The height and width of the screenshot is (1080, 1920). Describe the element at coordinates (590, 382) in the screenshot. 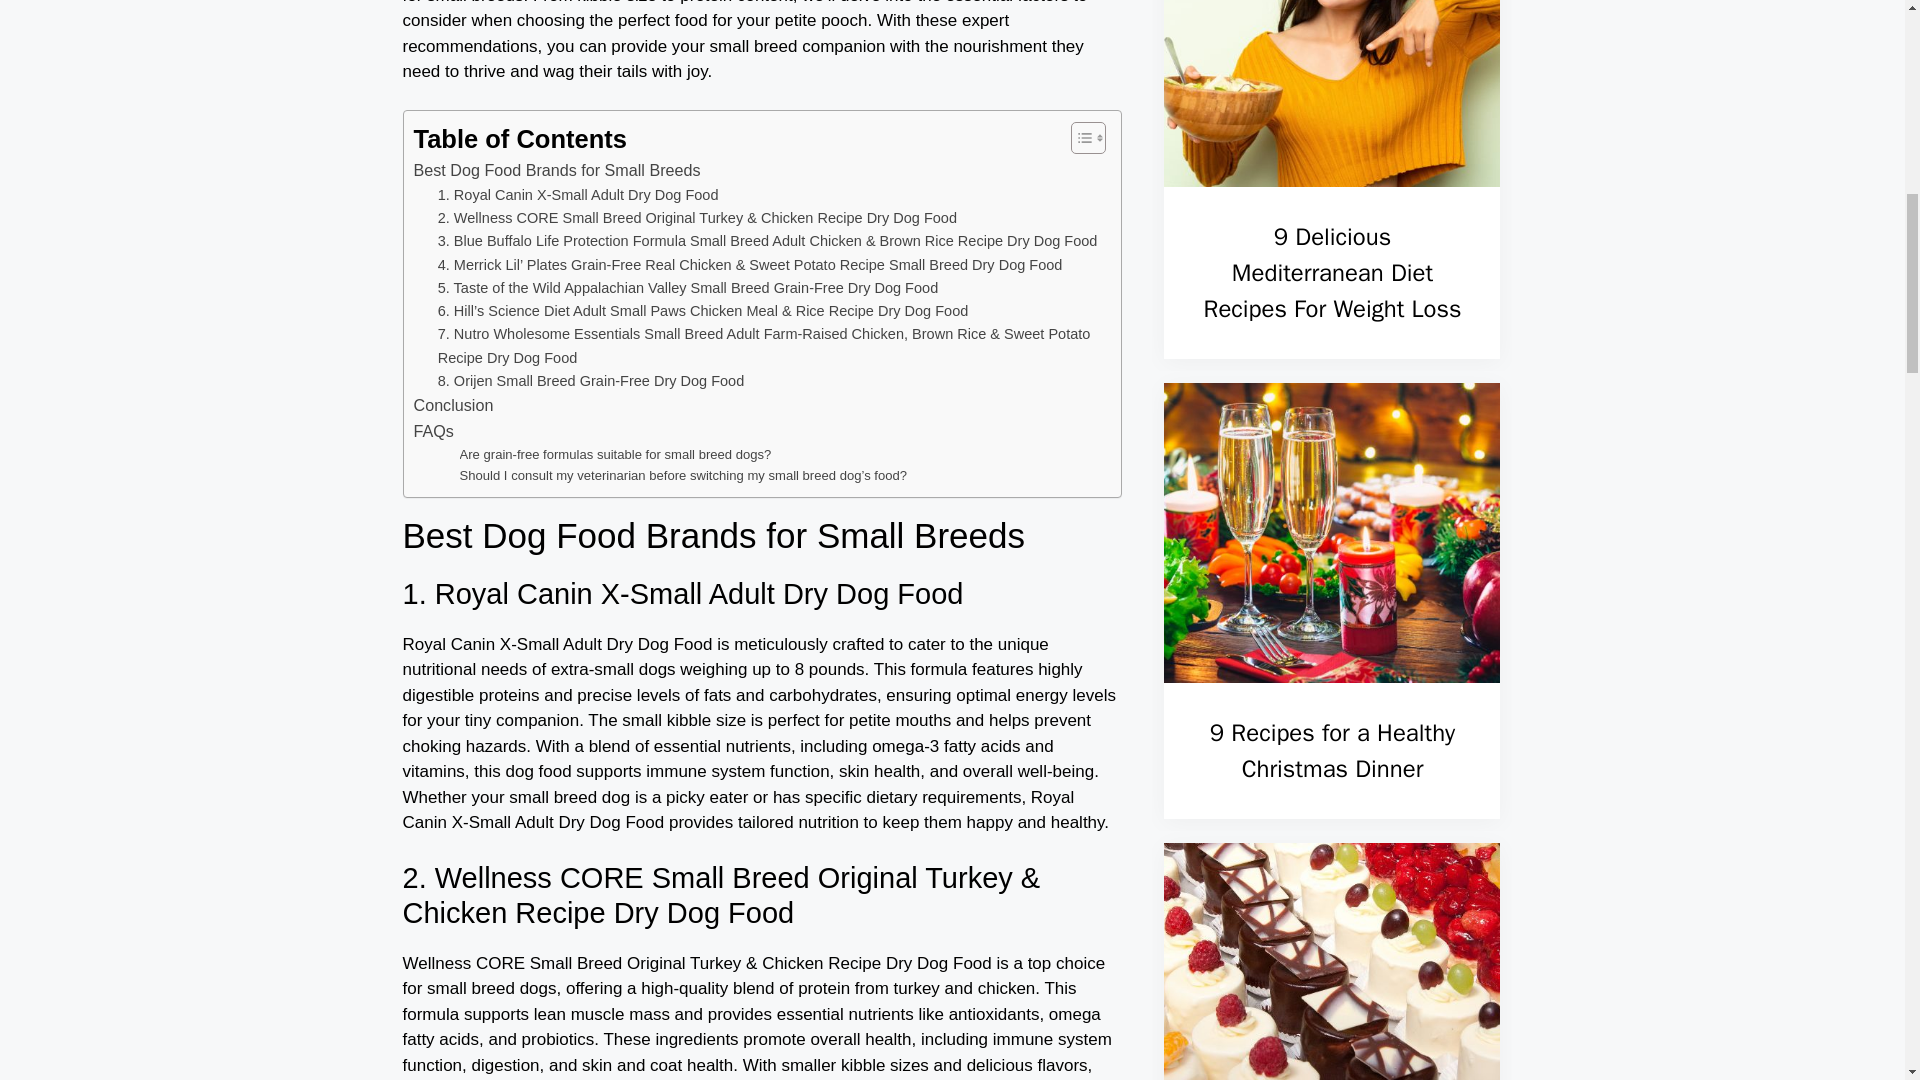

I see `8. Orijen Small Breed Grain-Free Dry Dog Food` at that location.